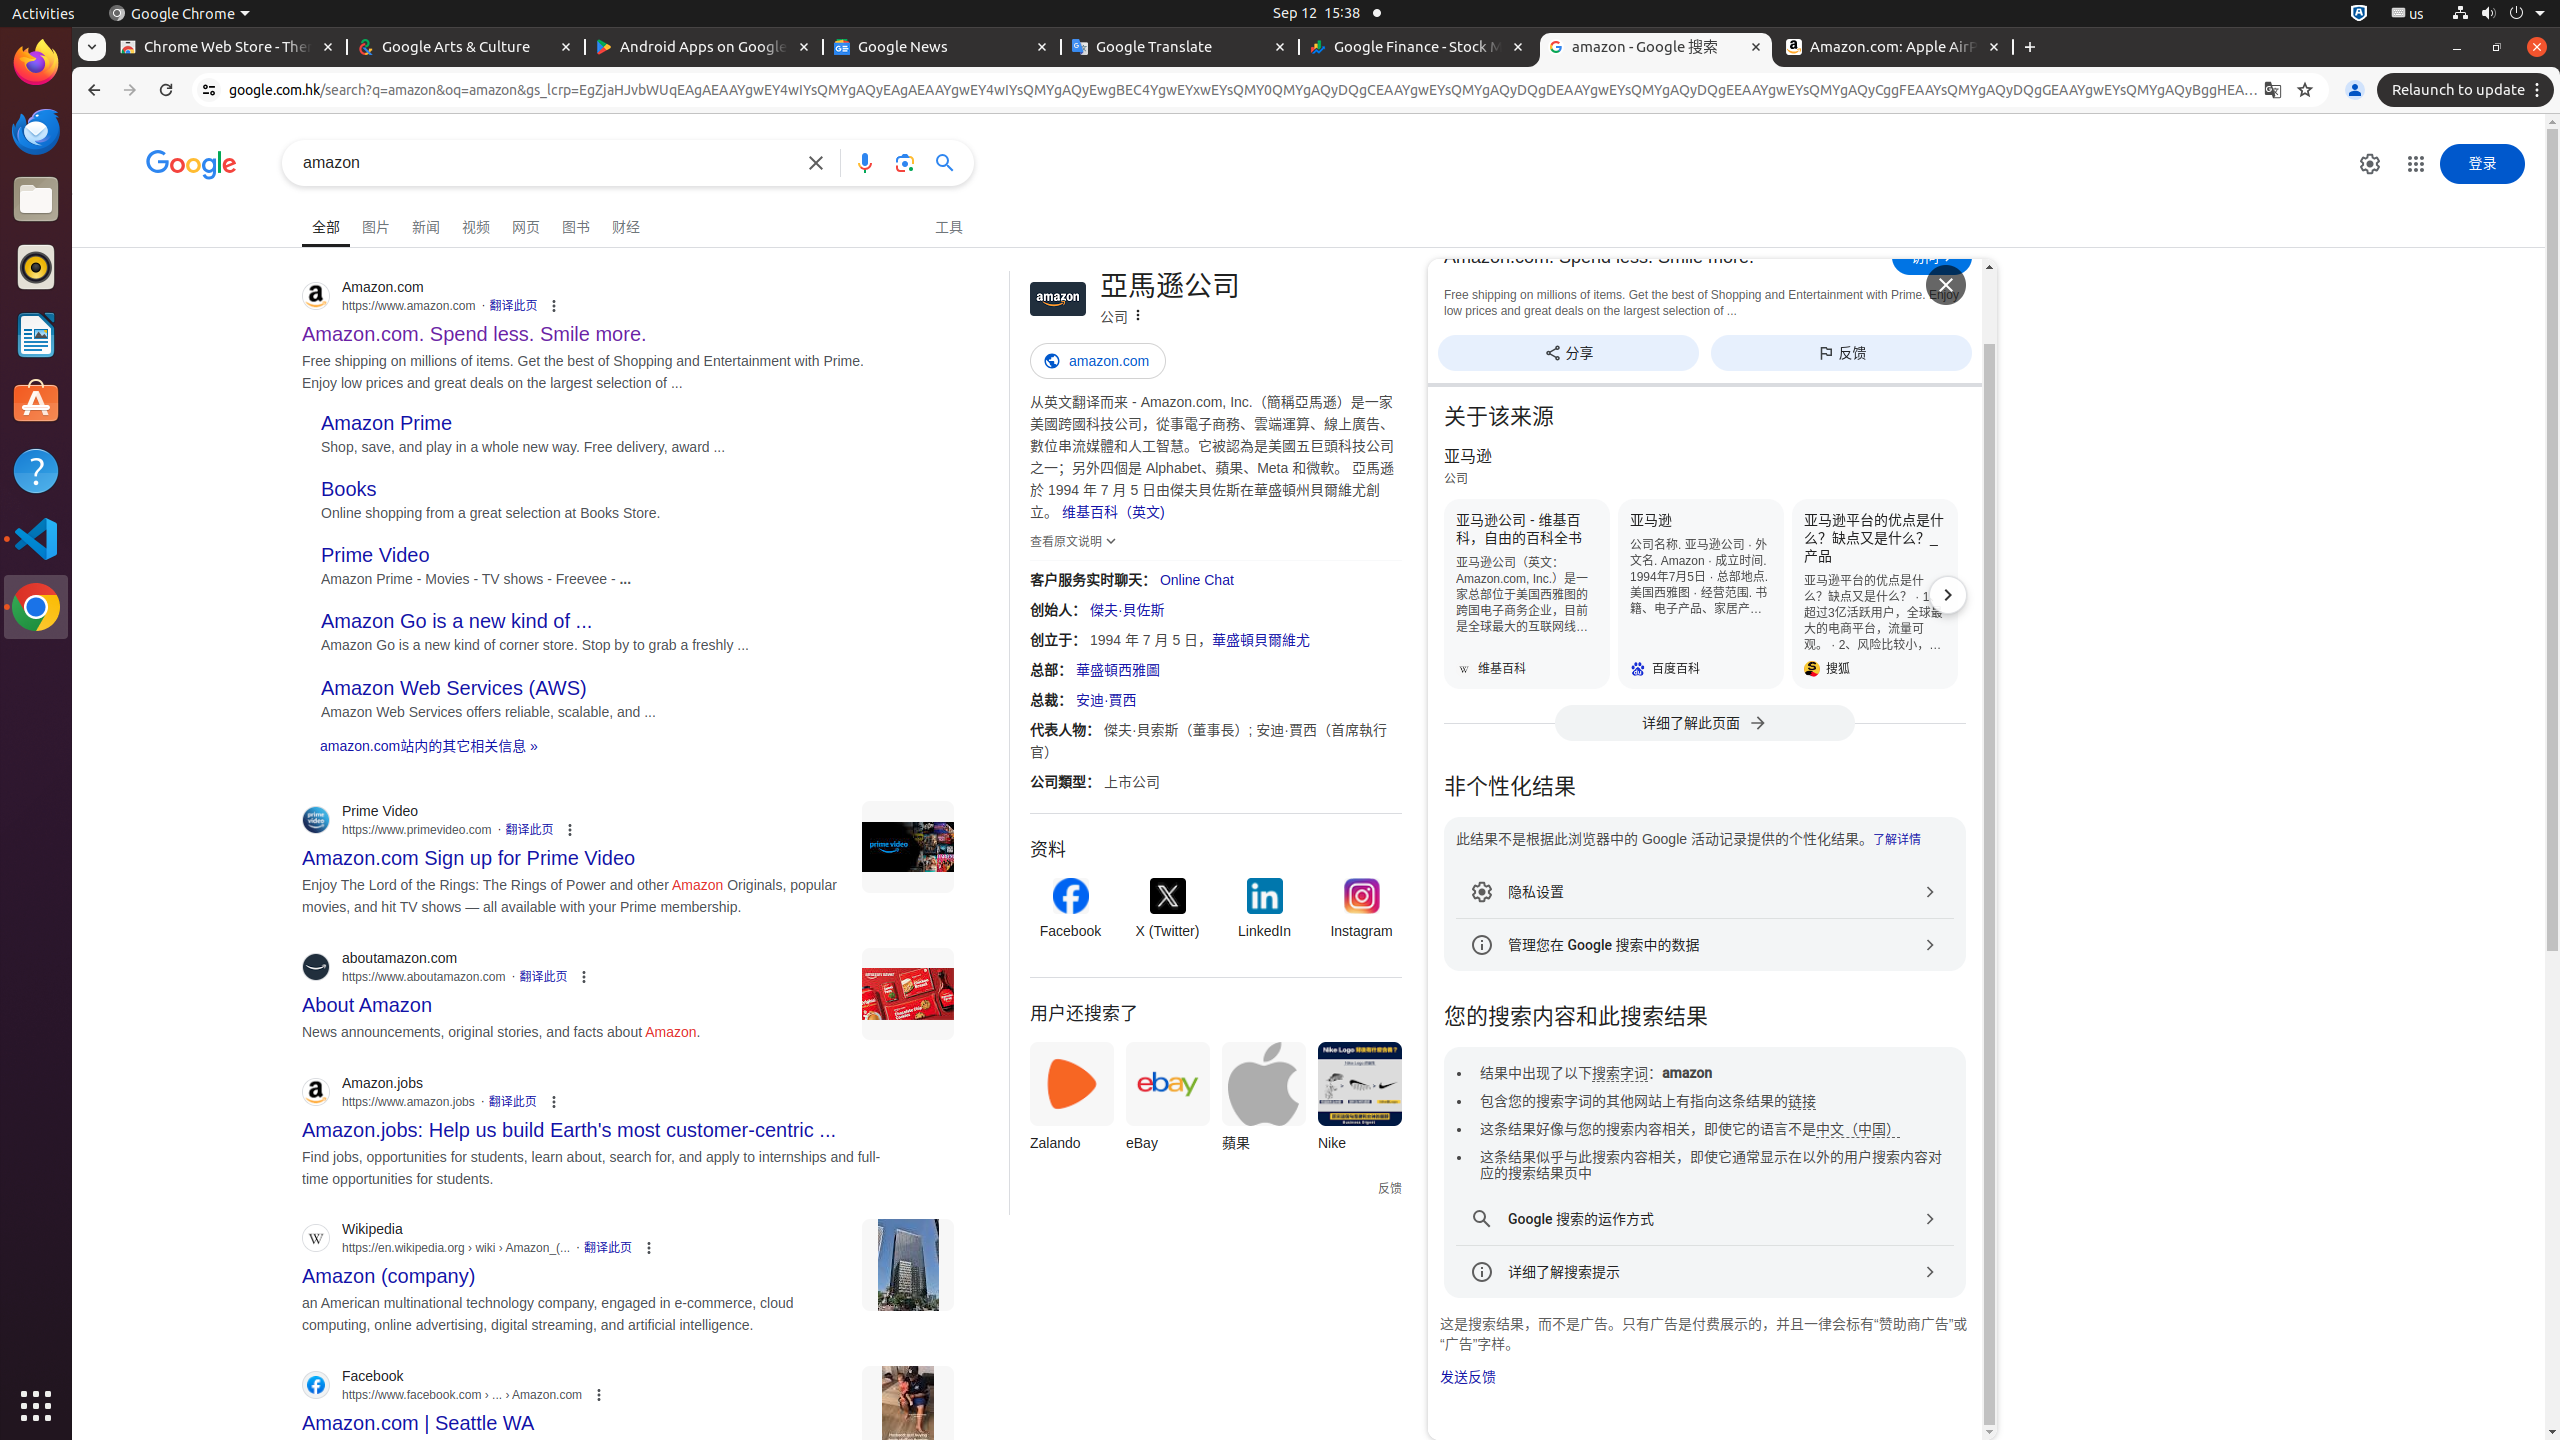  What do you see at coordinates (389, 1270) in the screenshot?
I see ` Amazon (company) Wikipedia https://en.wikipedia.org › wiki › Amazon_(...` at bounding box center [389, 1270].